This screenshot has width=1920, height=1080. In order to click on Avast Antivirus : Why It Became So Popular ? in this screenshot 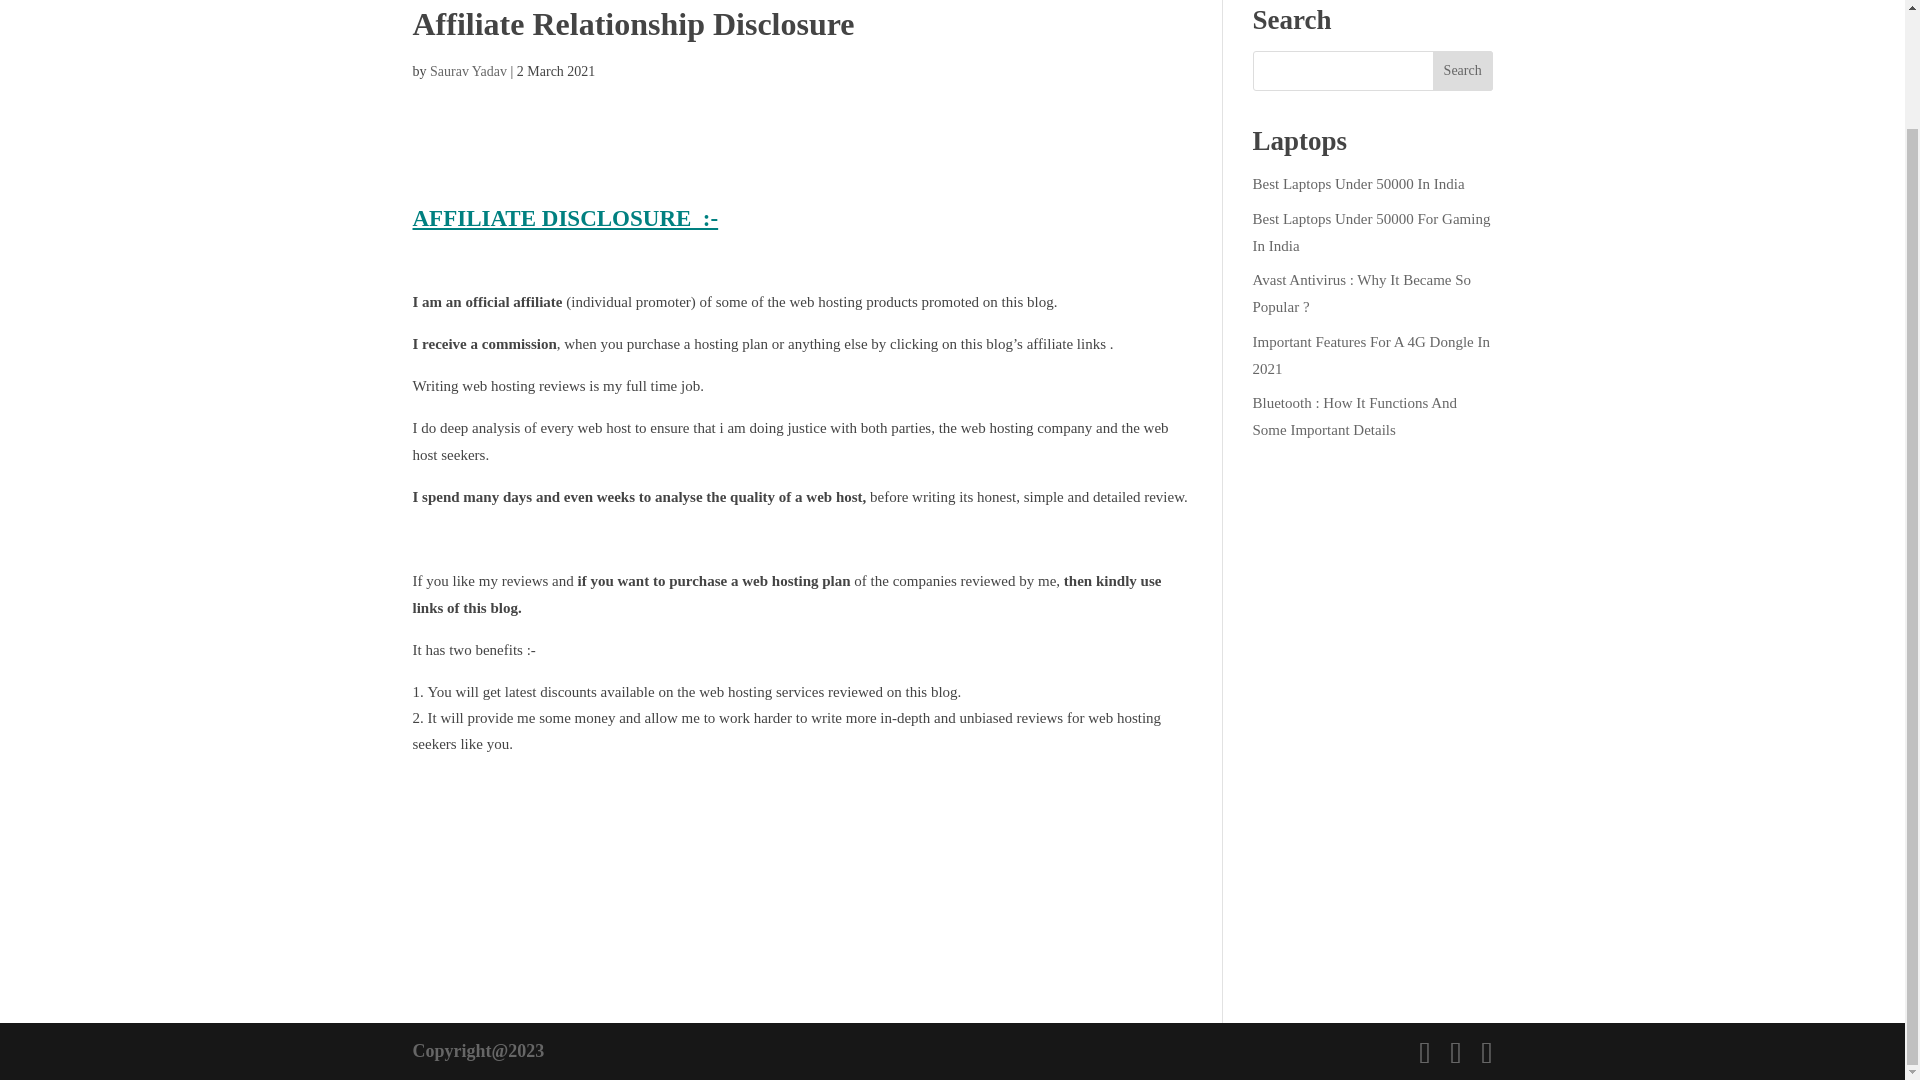, I will do `click(1360, 294)`.